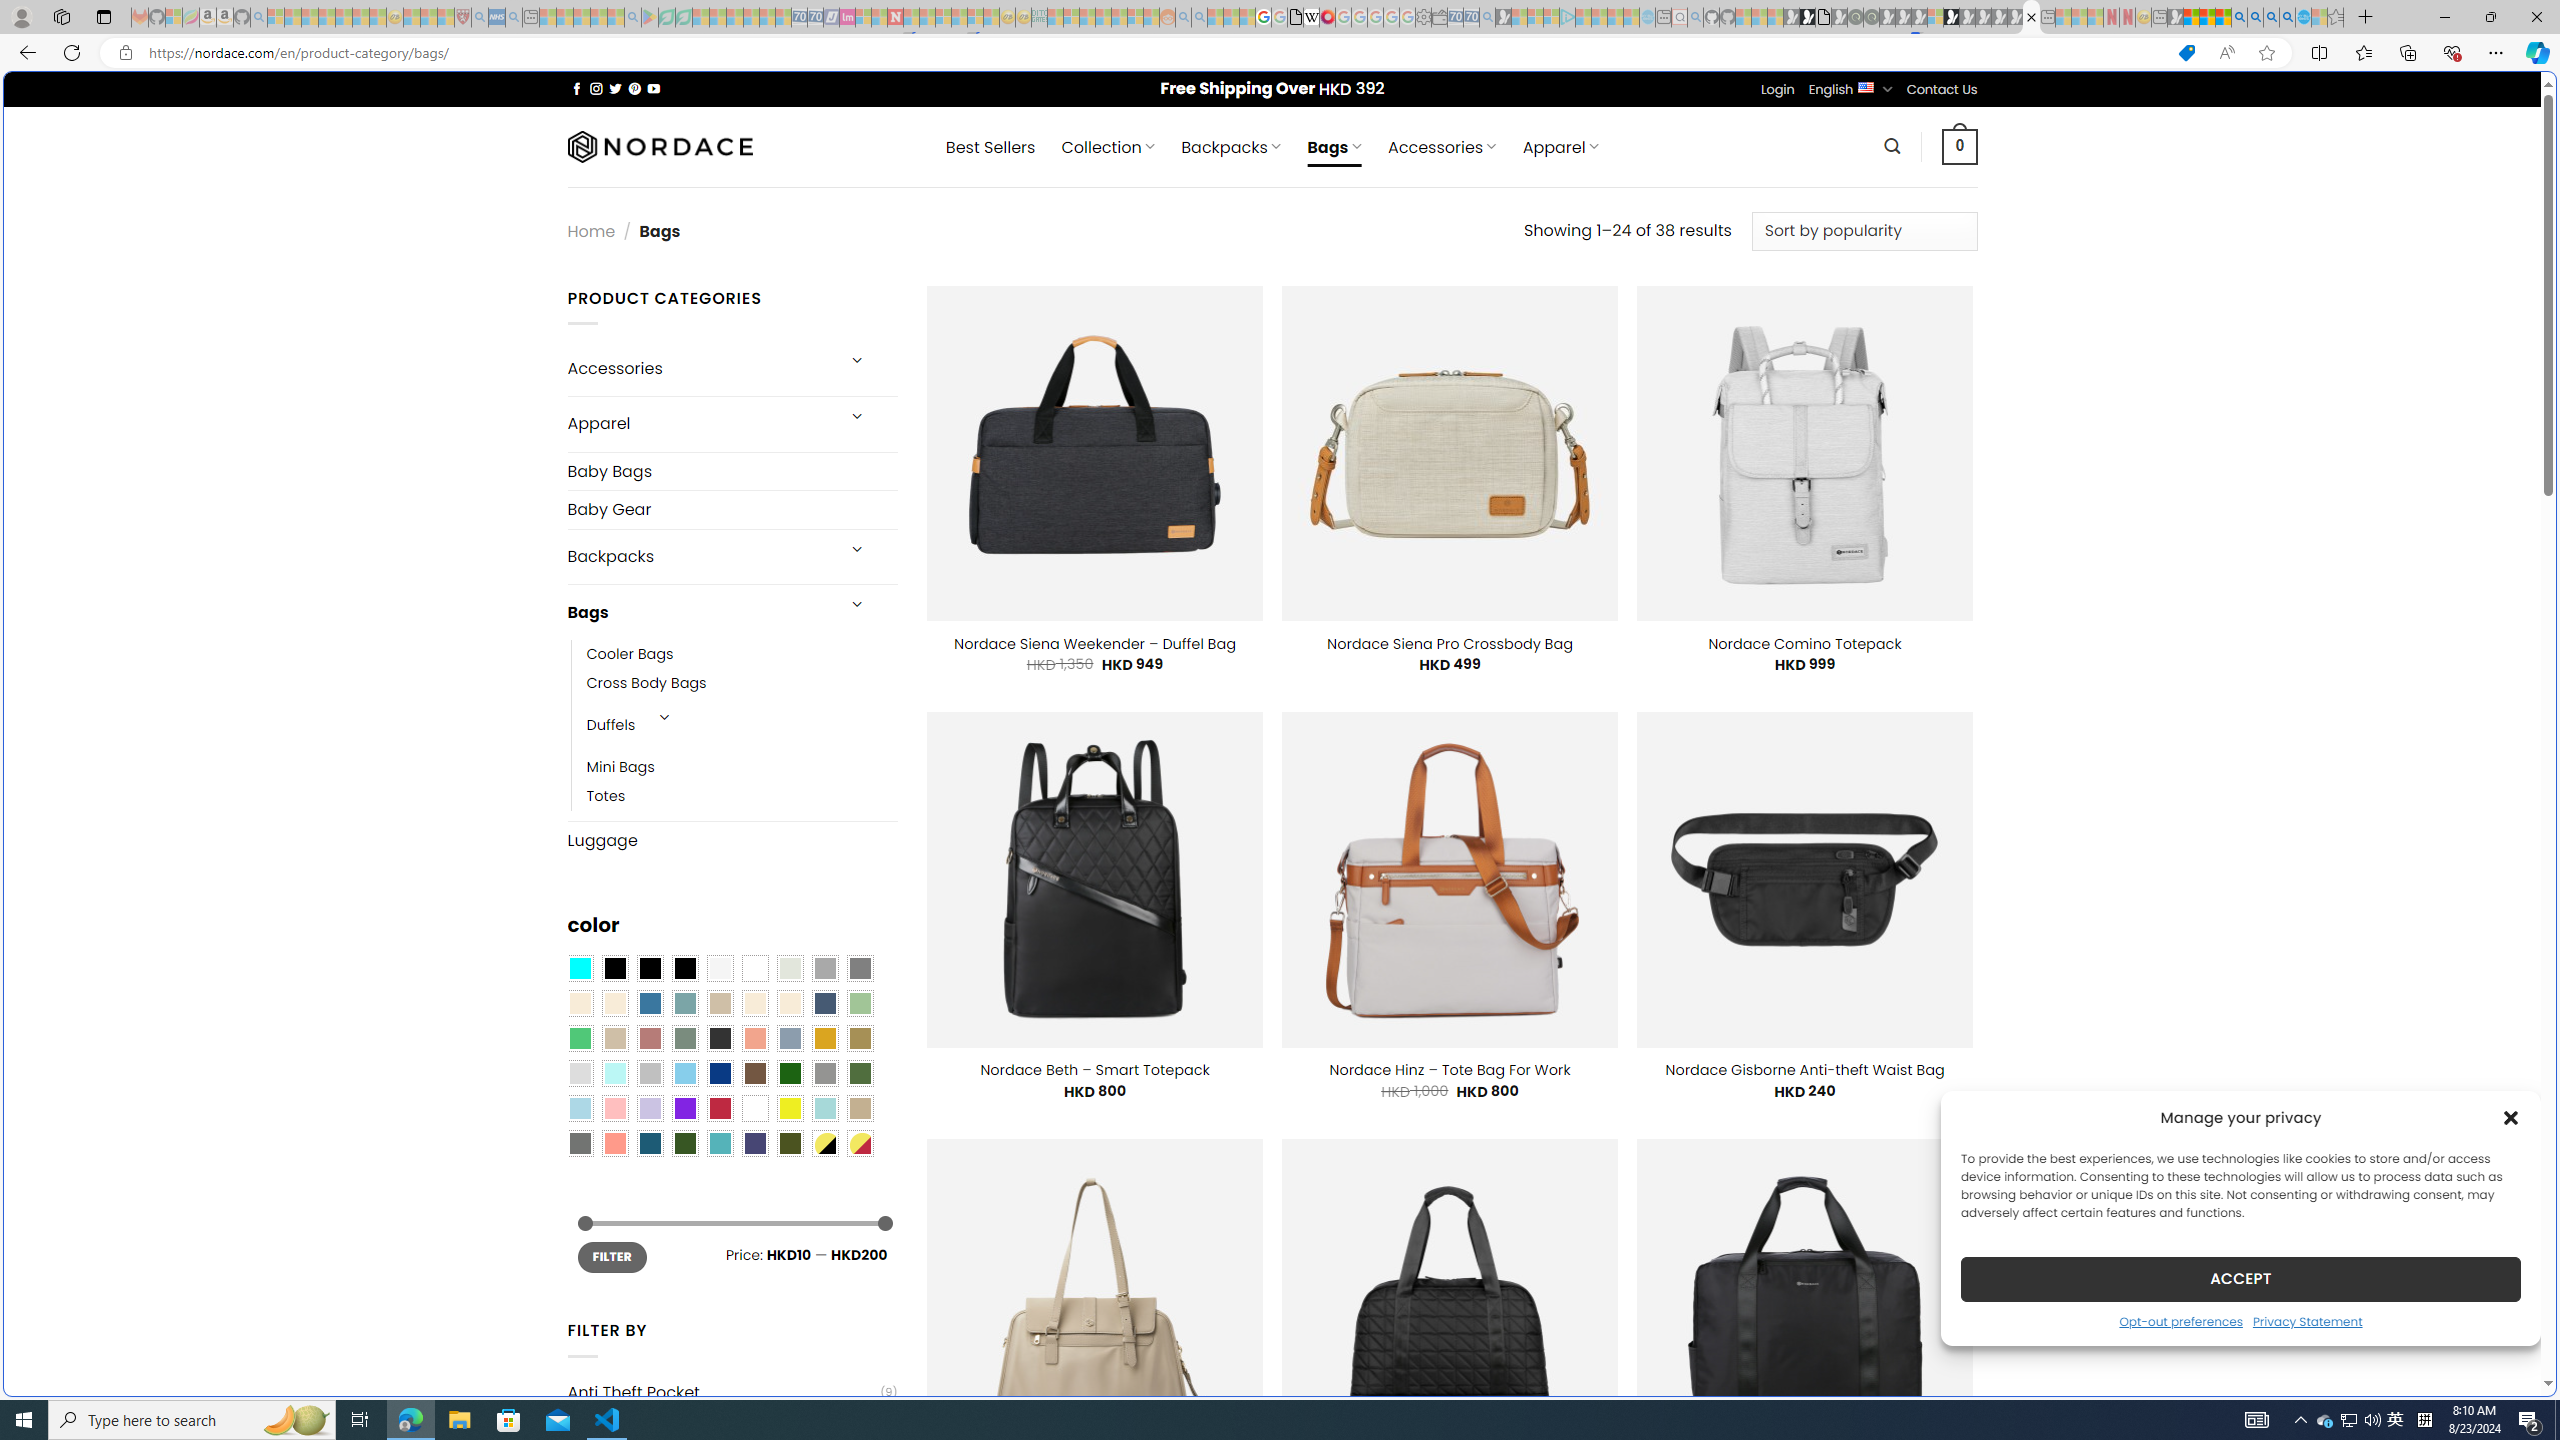 This screenshot has height=1440, width=2560. What do you see at coordinates (719, 1038) in the screenshot?
I see `Charcoal` at bounding box center [719, 1038].